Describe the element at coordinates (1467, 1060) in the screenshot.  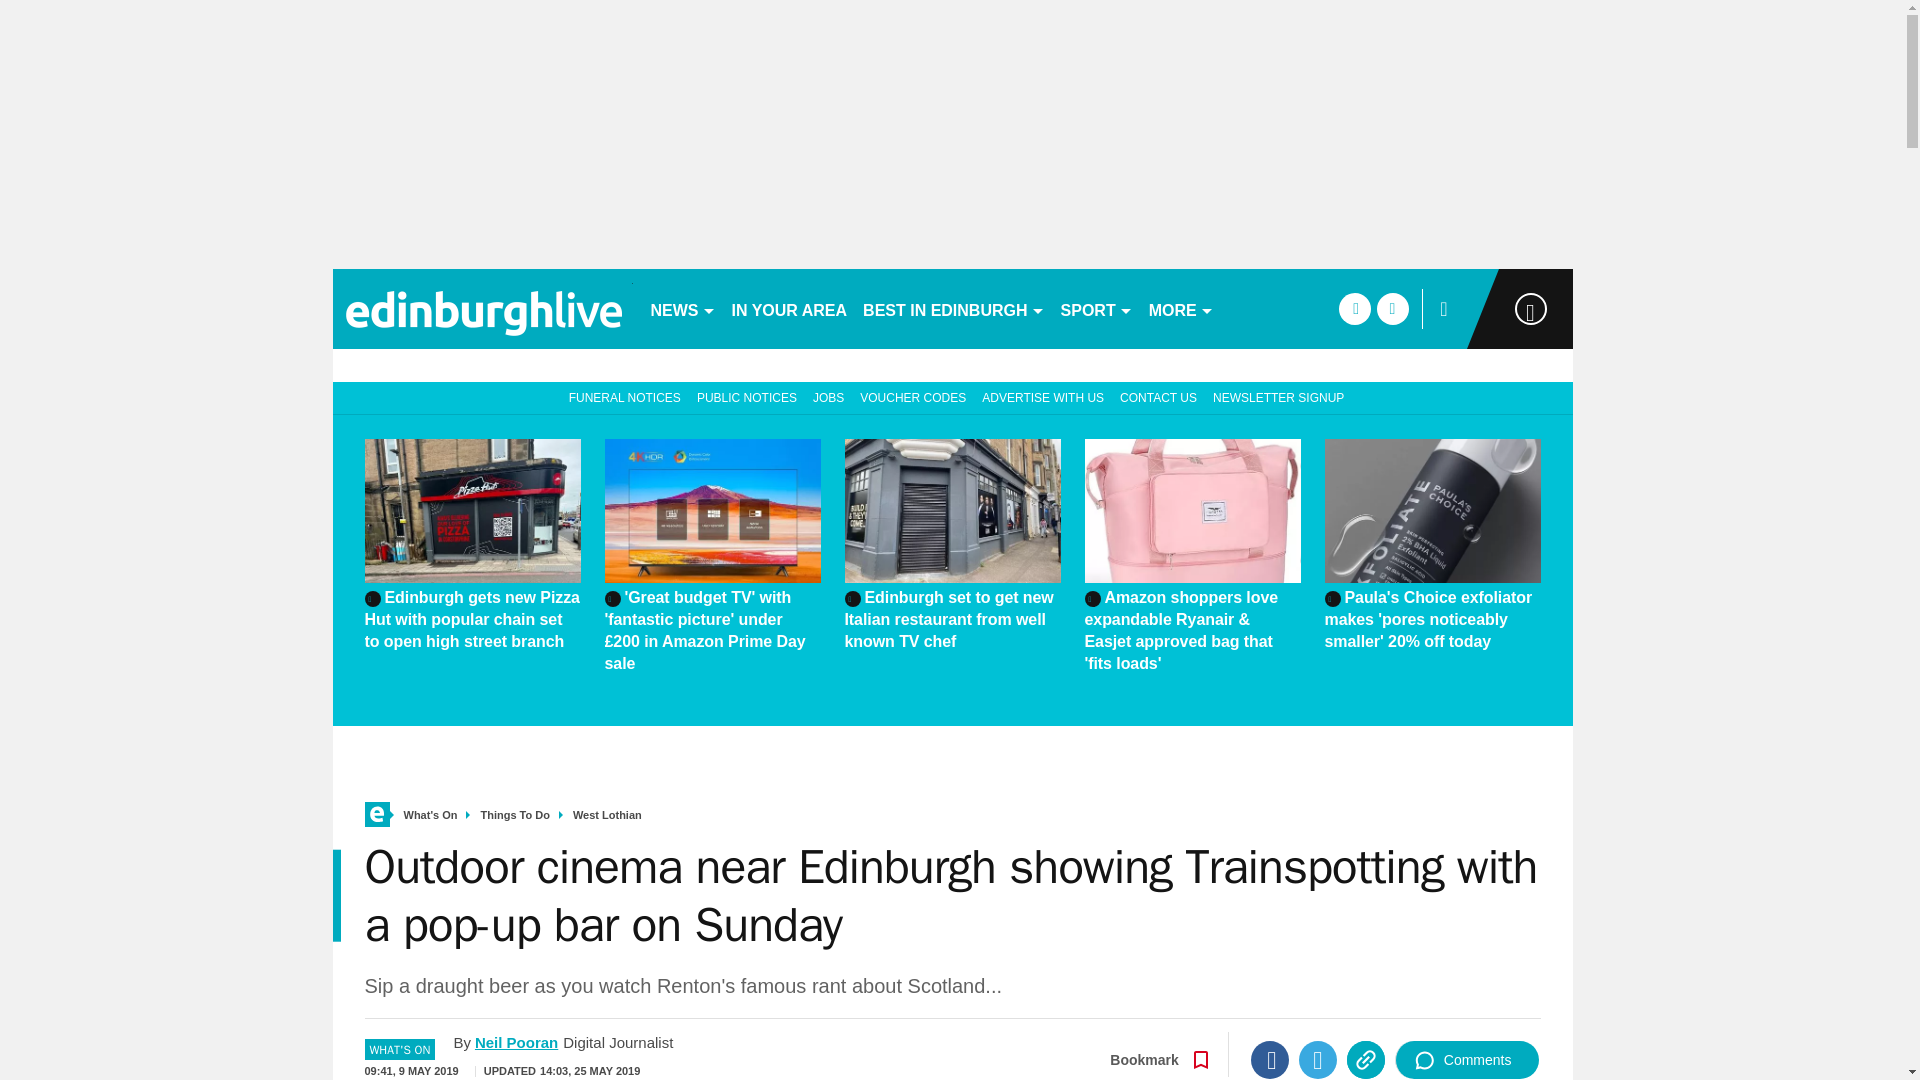
I see `Comments` at that location.